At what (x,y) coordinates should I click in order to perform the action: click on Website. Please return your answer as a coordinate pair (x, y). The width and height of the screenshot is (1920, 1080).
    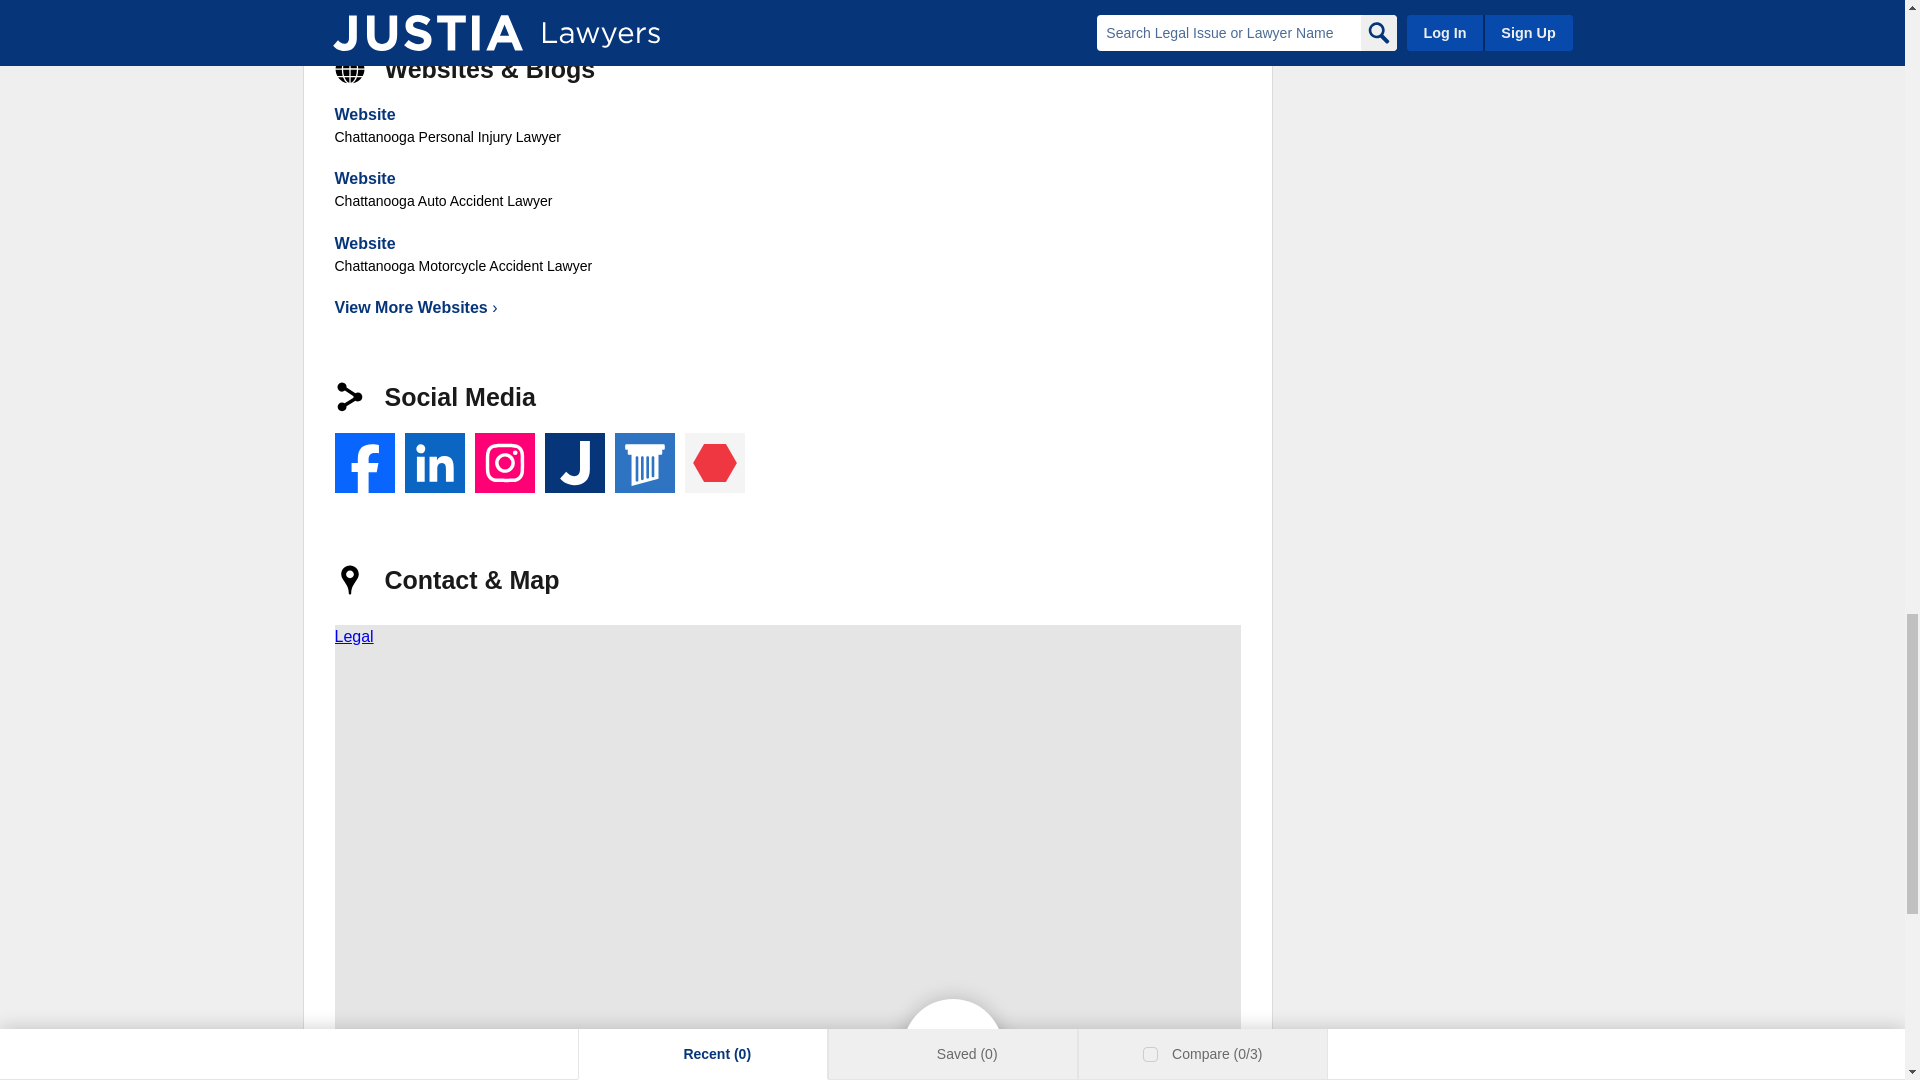
    Looking at the image, I should click on (364, 178).